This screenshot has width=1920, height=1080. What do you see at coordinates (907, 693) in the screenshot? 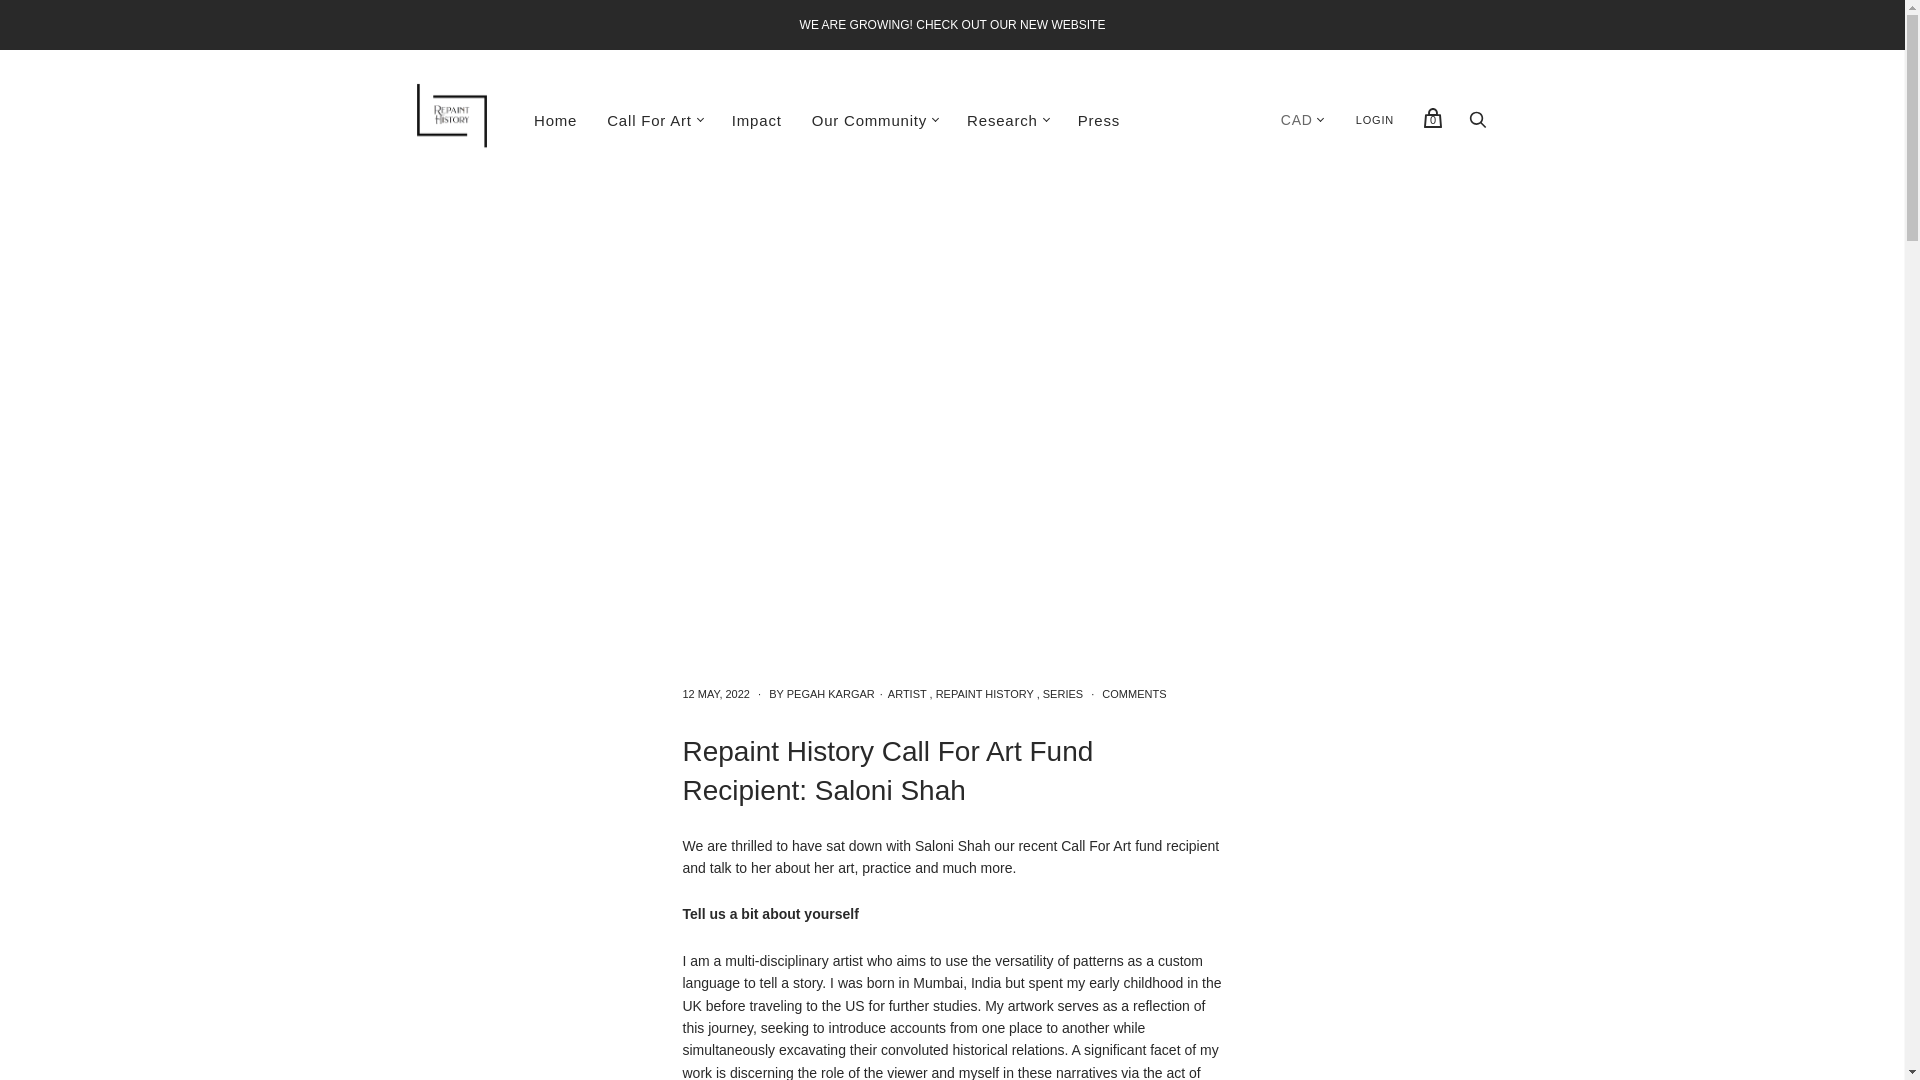
I see `Show articles tagged Artist` at bounding box center [907, 693].